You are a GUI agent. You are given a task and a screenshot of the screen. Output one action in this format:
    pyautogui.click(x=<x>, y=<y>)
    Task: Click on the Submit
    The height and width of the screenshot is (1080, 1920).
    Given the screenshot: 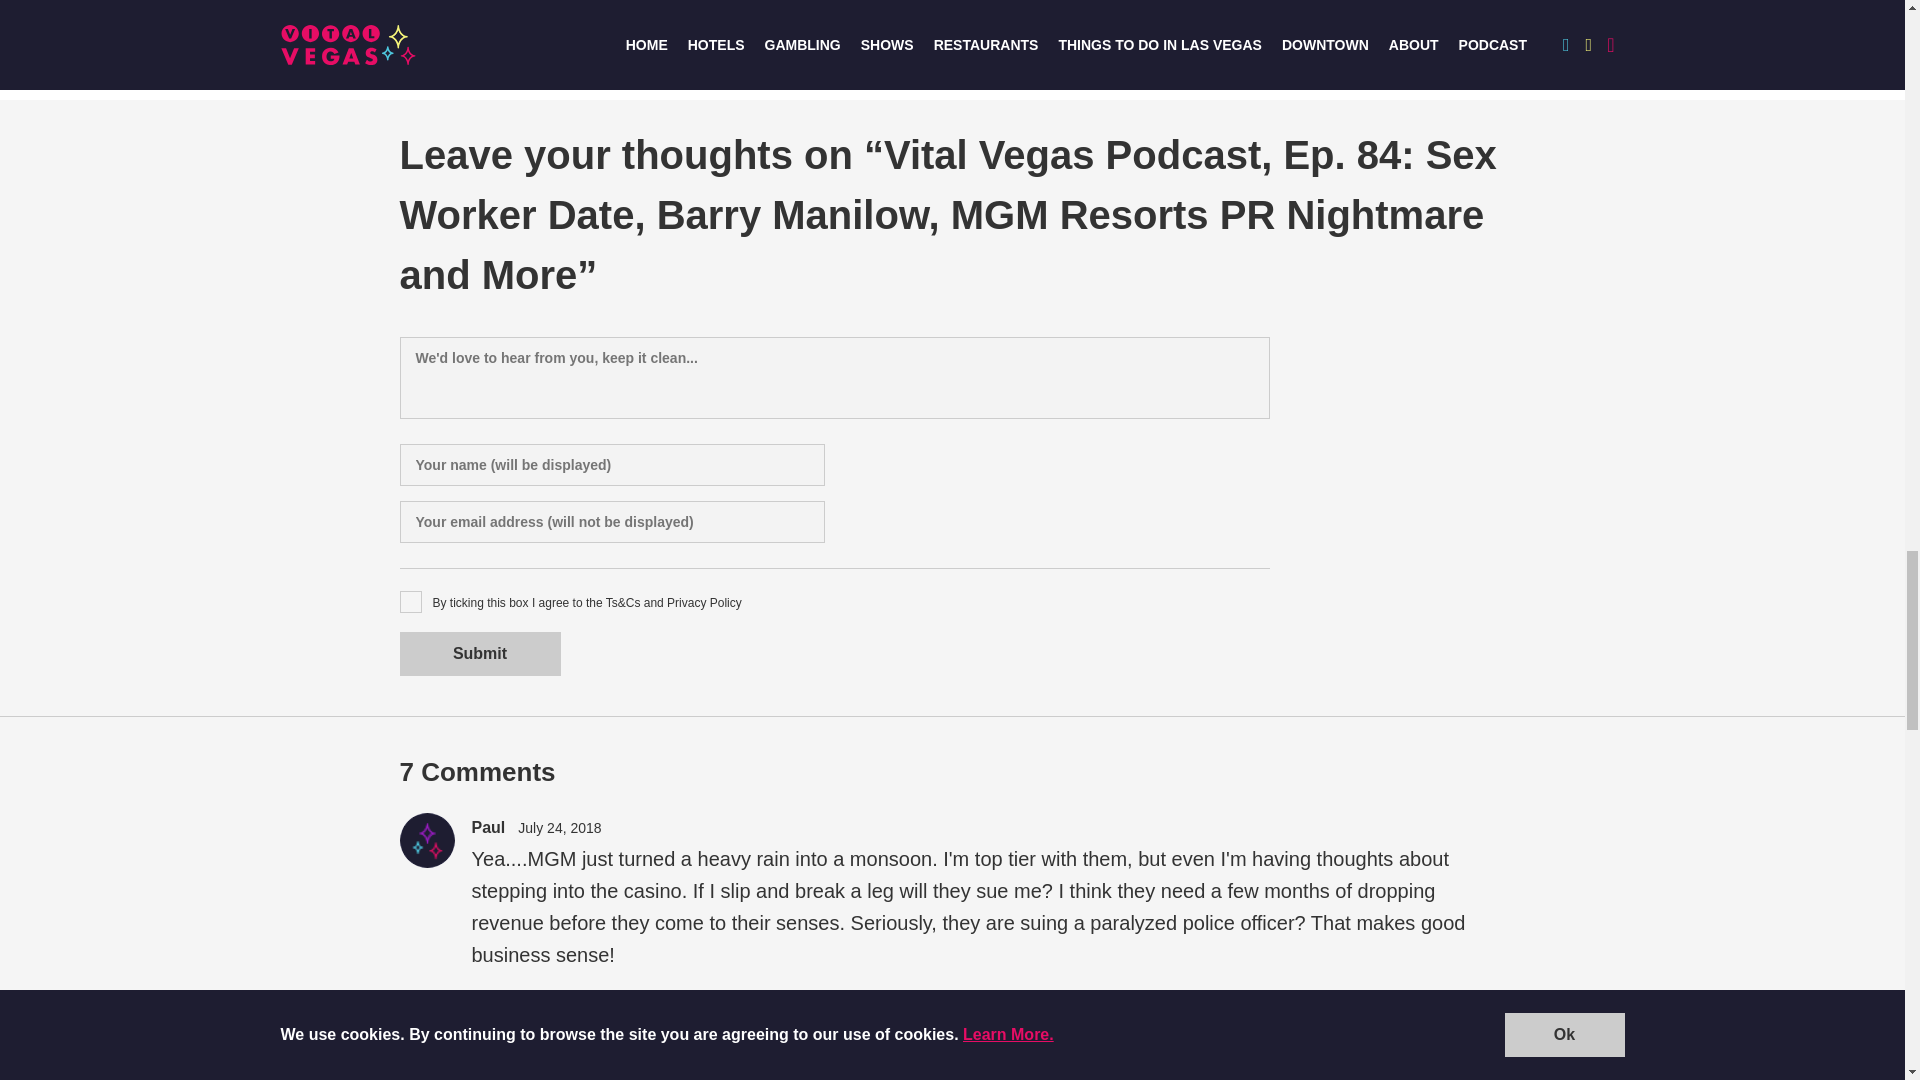 What is the action you would take?
    pyautogui.click(x=480, y=654)
    